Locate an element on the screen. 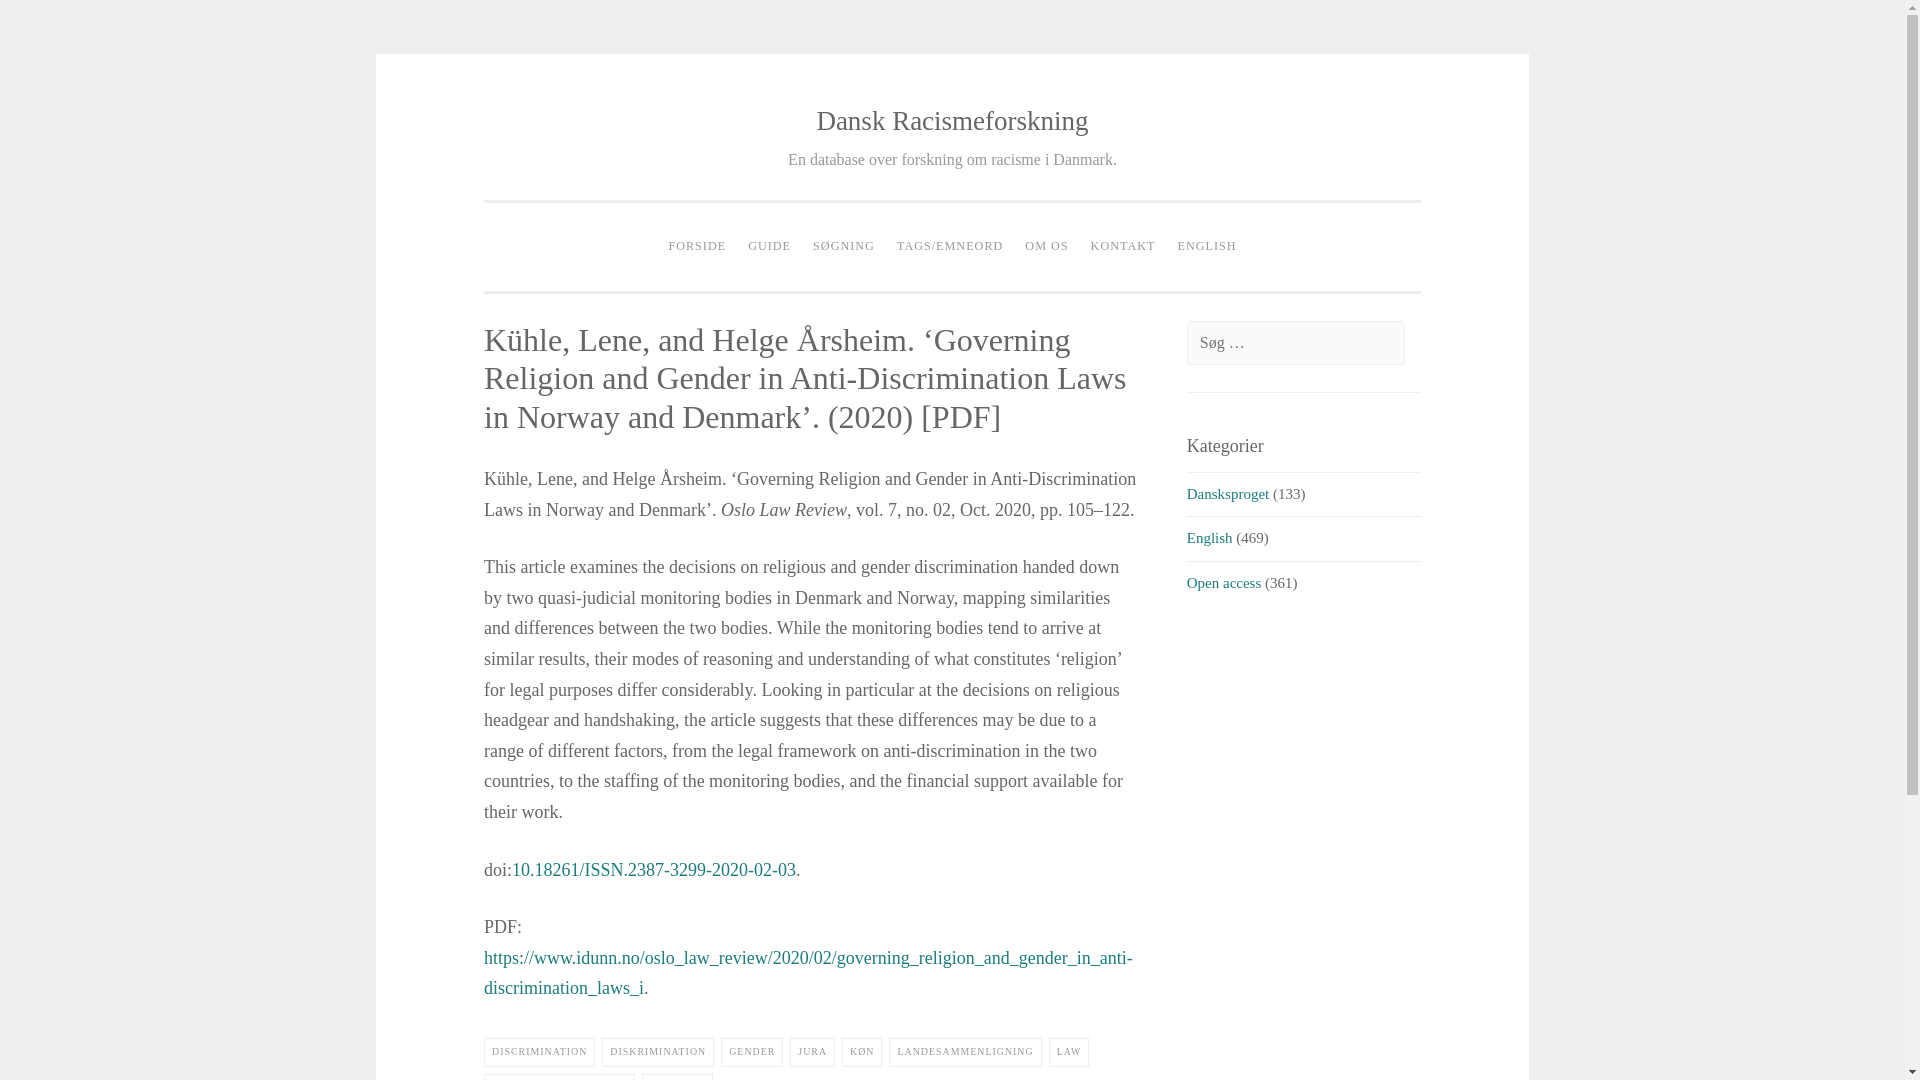 The width and height of the screenshot is (1920, 1080). GENDER is located at coordinates (752, 1052).